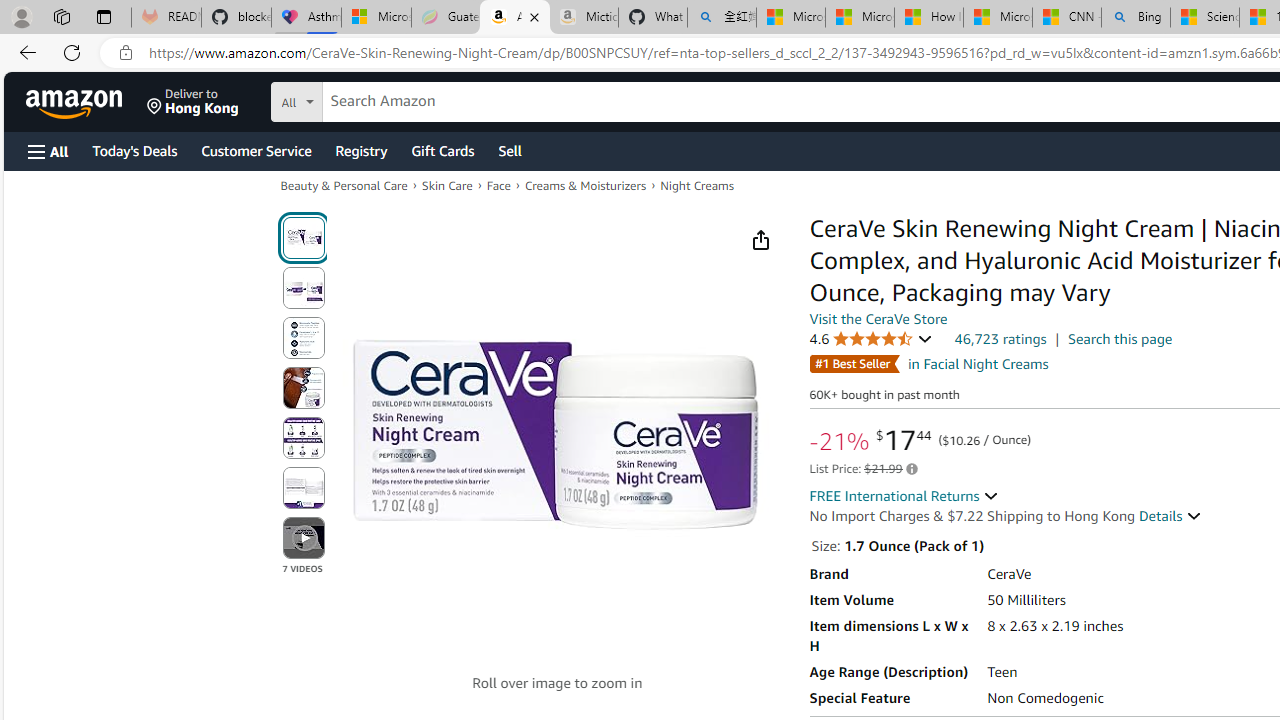 This screenshot has width=1280, height=720. Describe the element at coordinates (904, 496) in the screenshot. I see `FREE International Returns ` at that location.